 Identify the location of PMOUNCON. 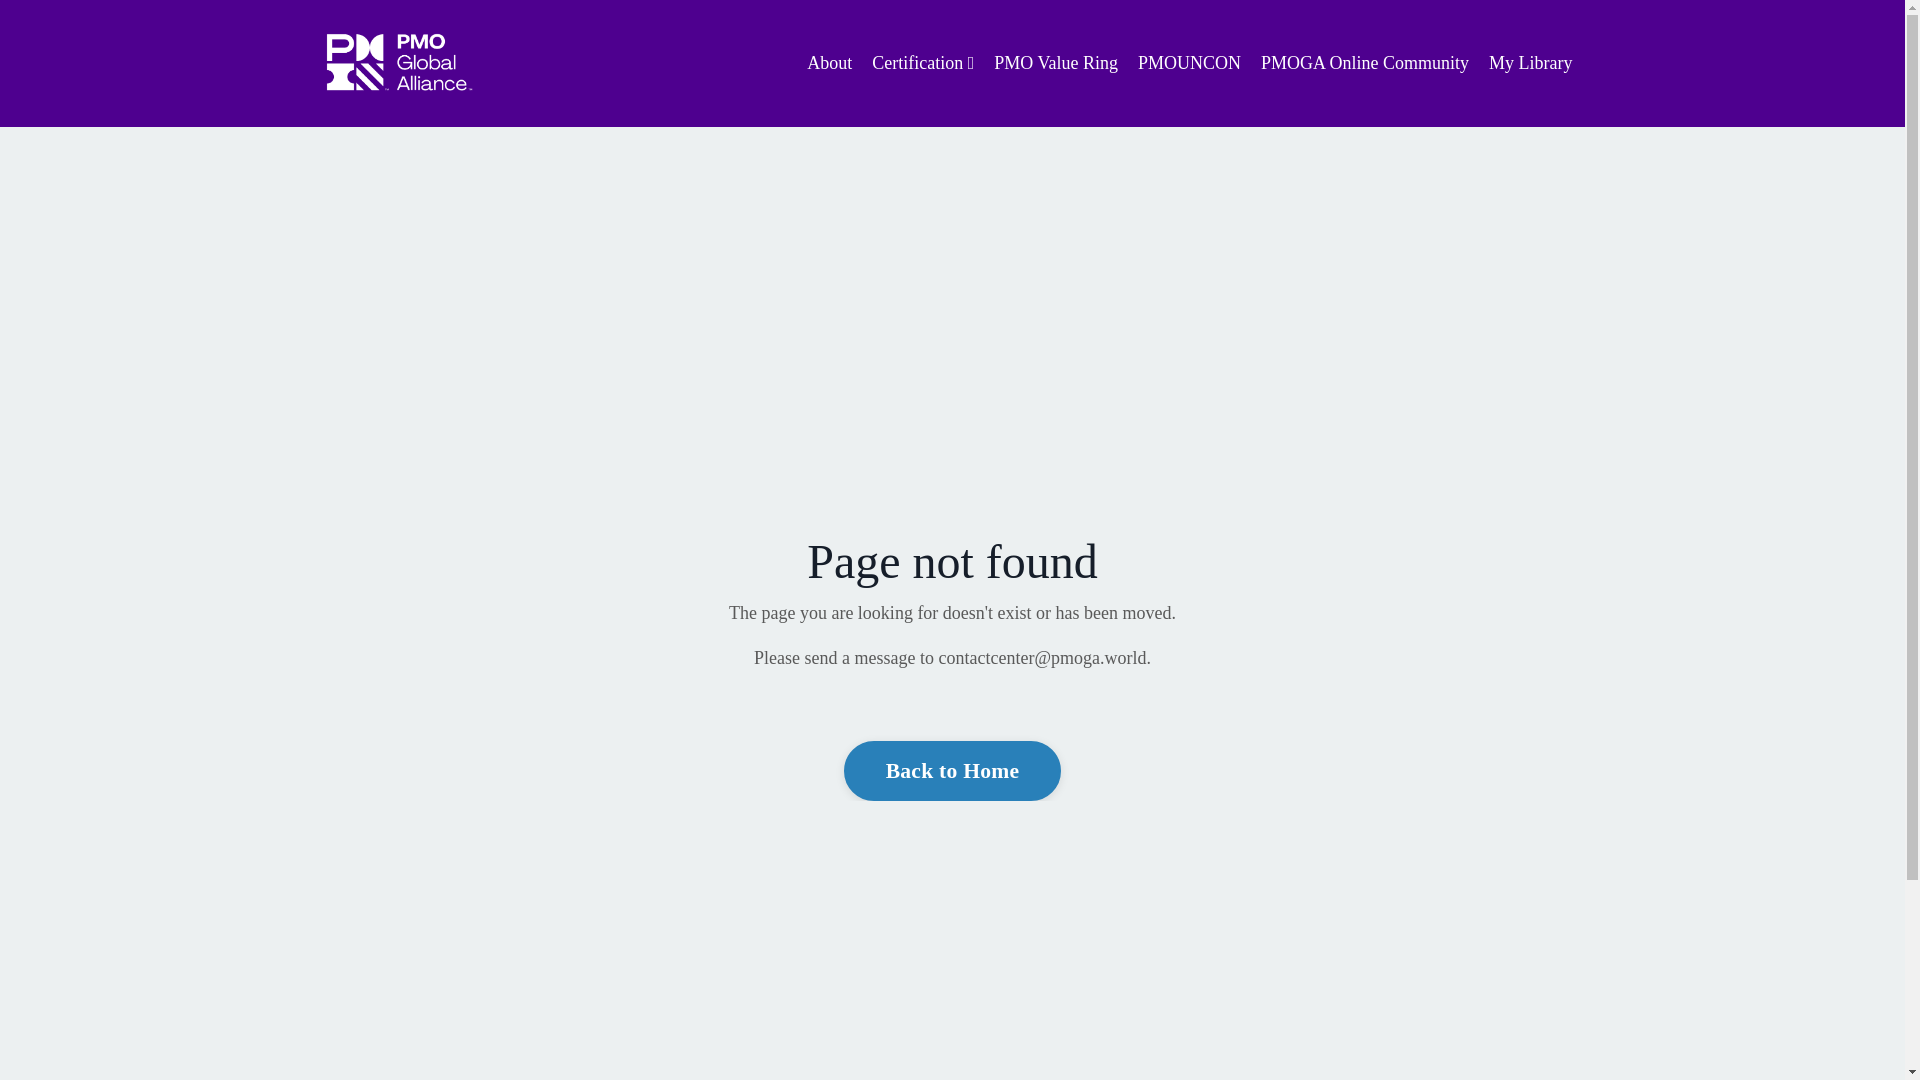
(1189, 62).